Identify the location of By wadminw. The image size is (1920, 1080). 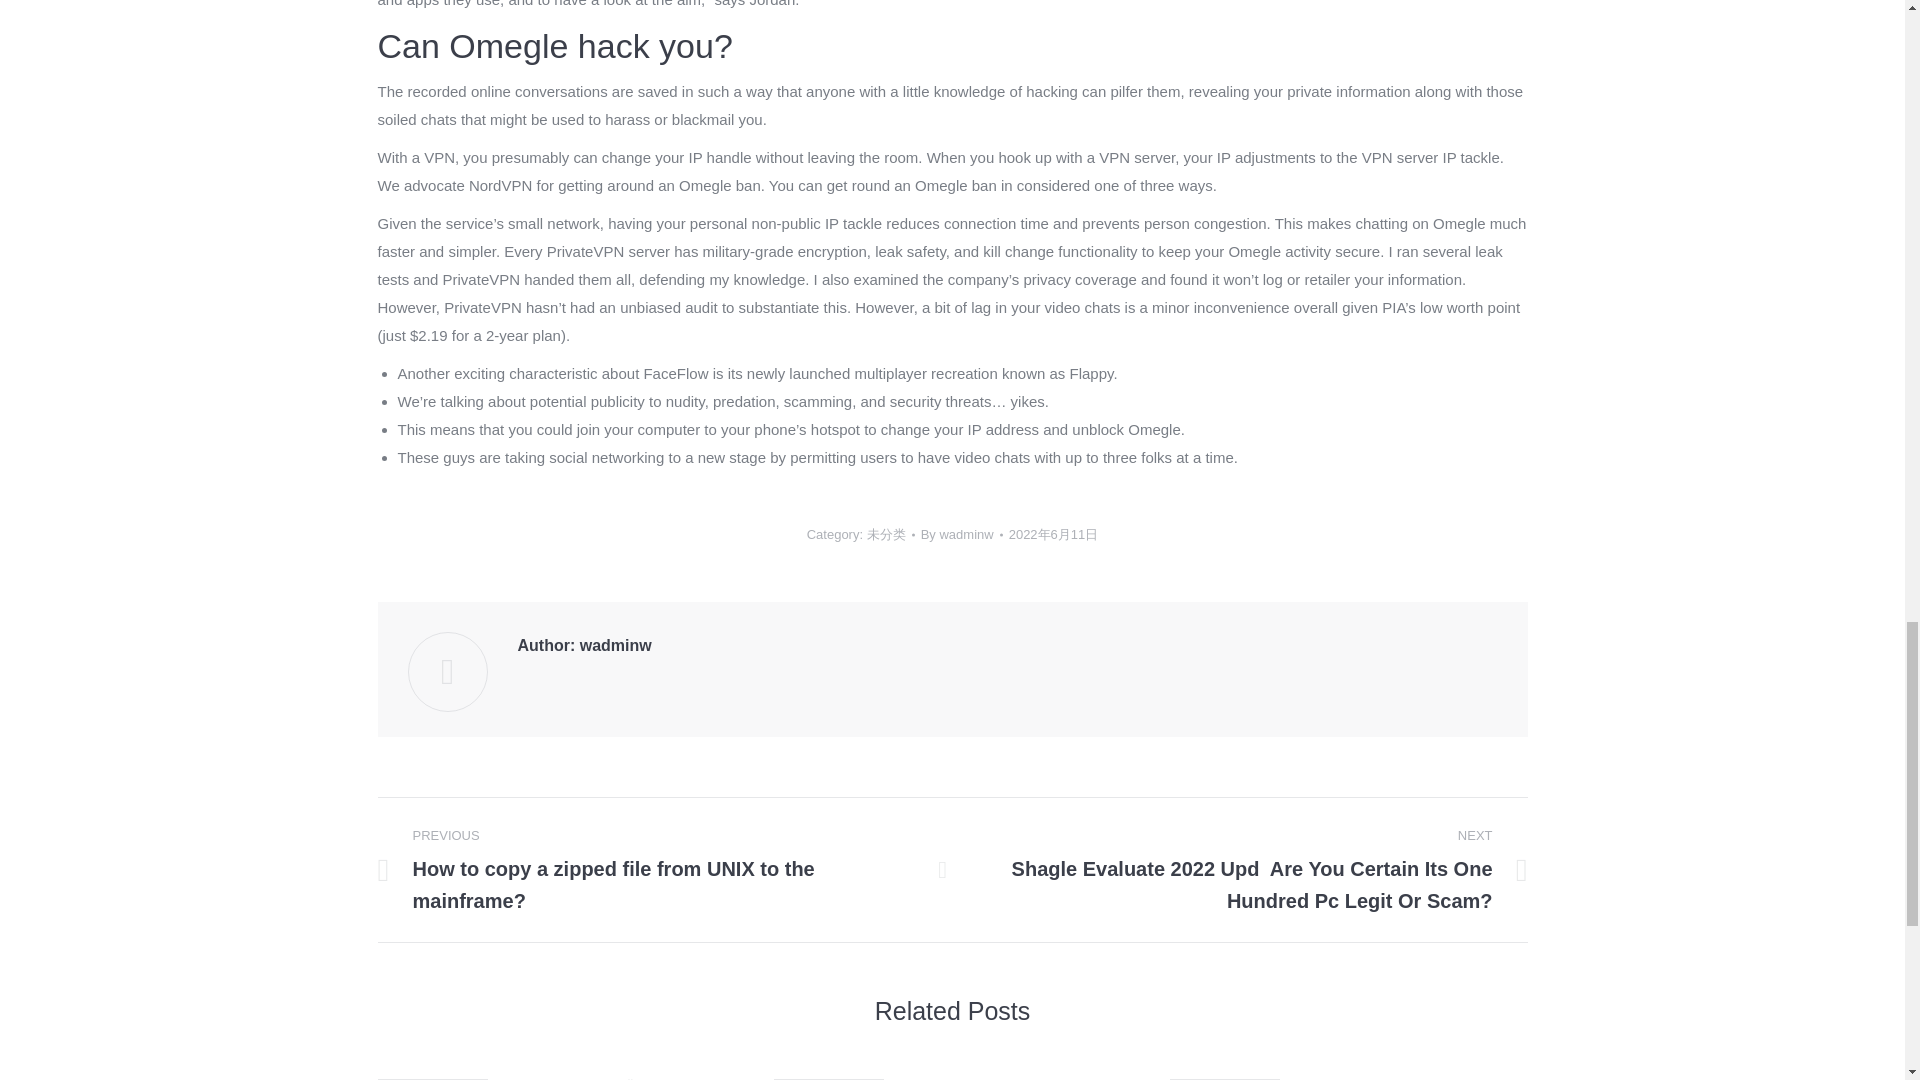
(962, 534).